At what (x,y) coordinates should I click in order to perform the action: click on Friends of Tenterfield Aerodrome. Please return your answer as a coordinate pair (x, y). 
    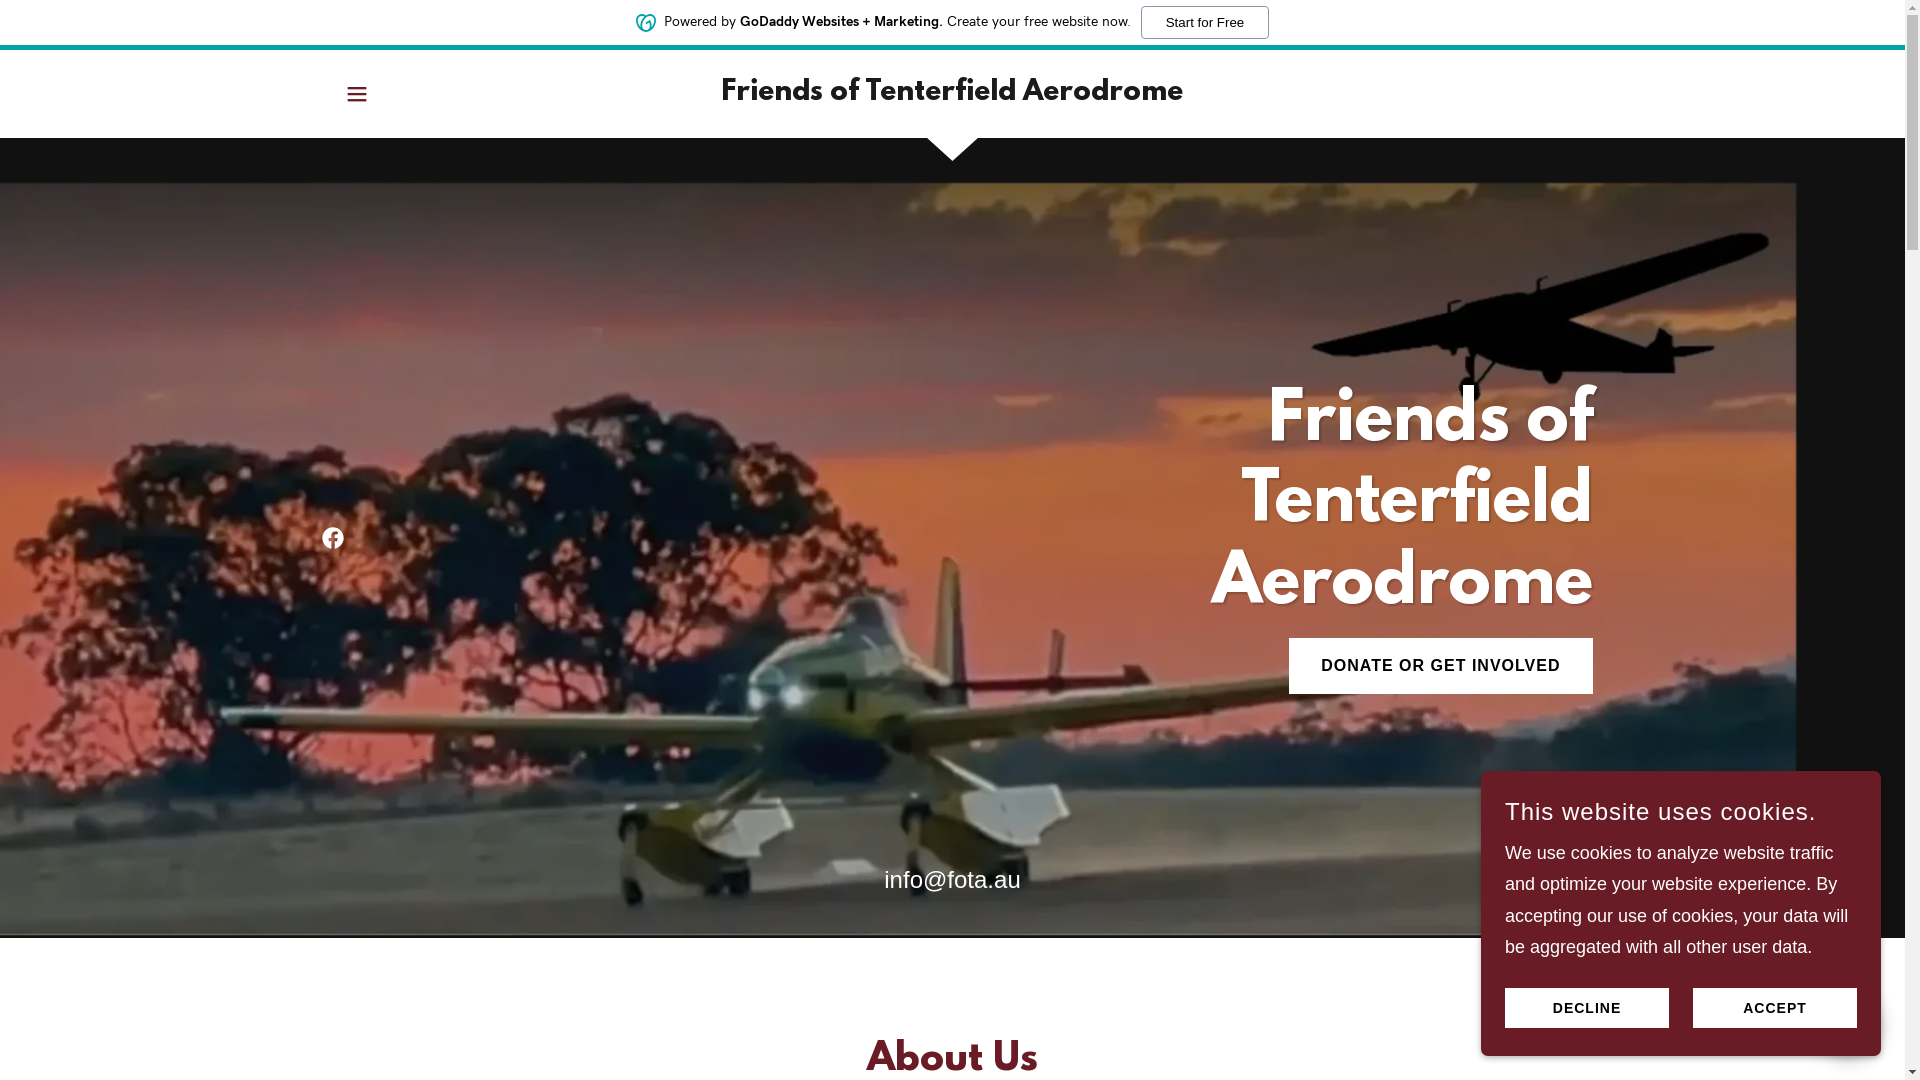
    Looking at the image, I should click on (952, 94).